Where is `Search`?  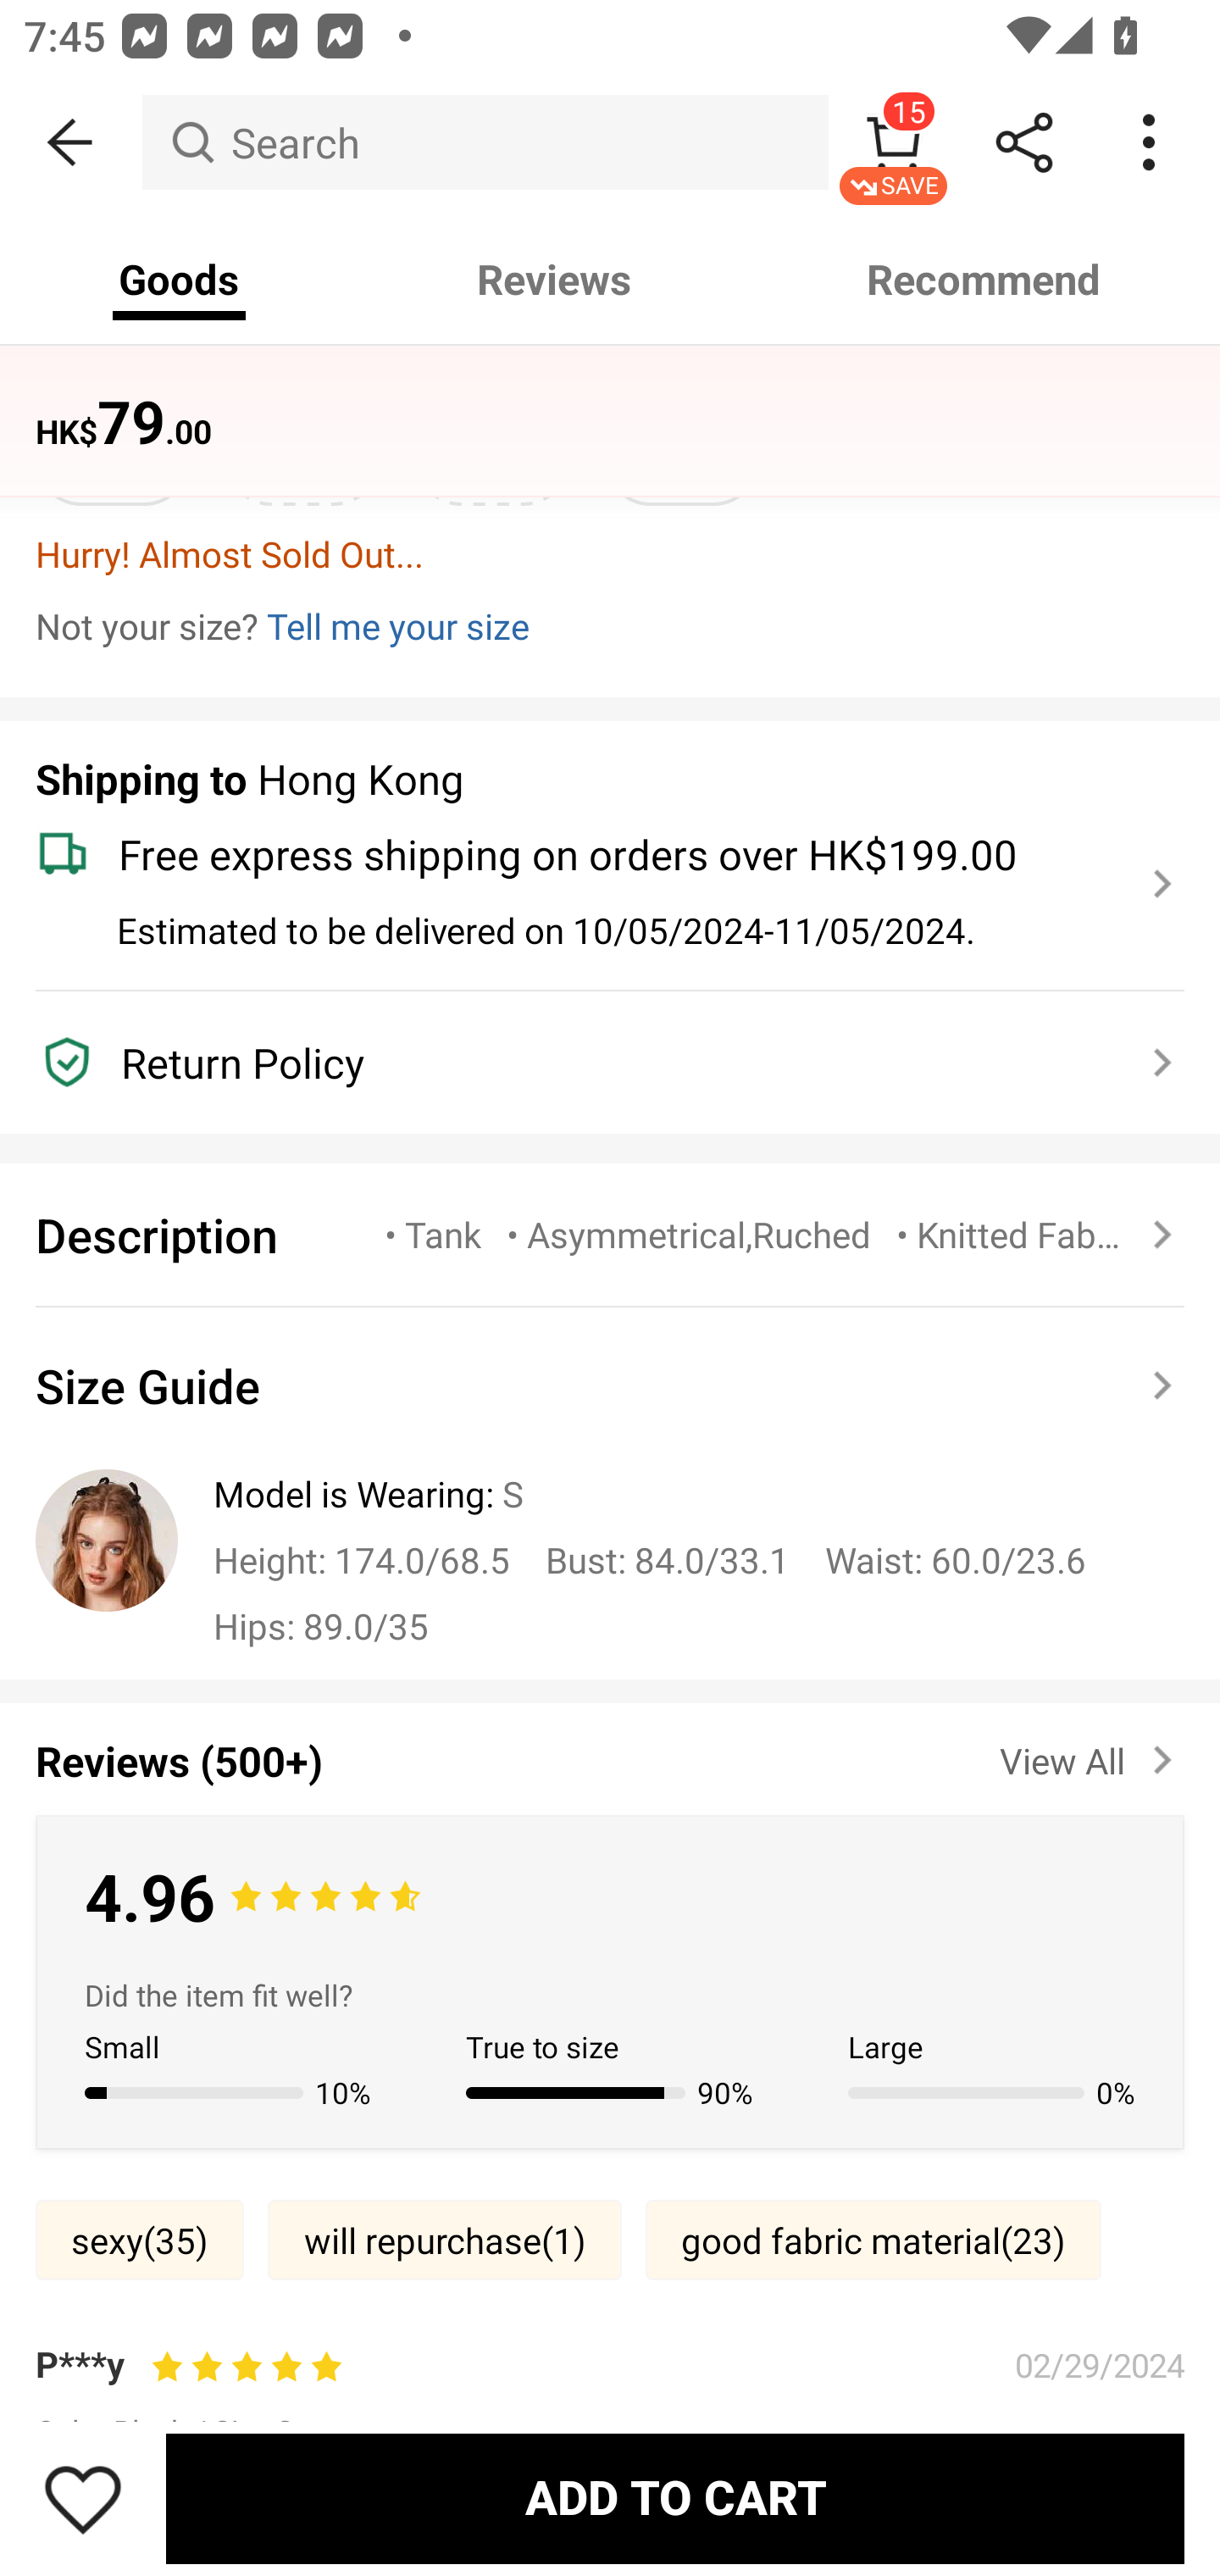 Search is located at coordinates (485, 142).